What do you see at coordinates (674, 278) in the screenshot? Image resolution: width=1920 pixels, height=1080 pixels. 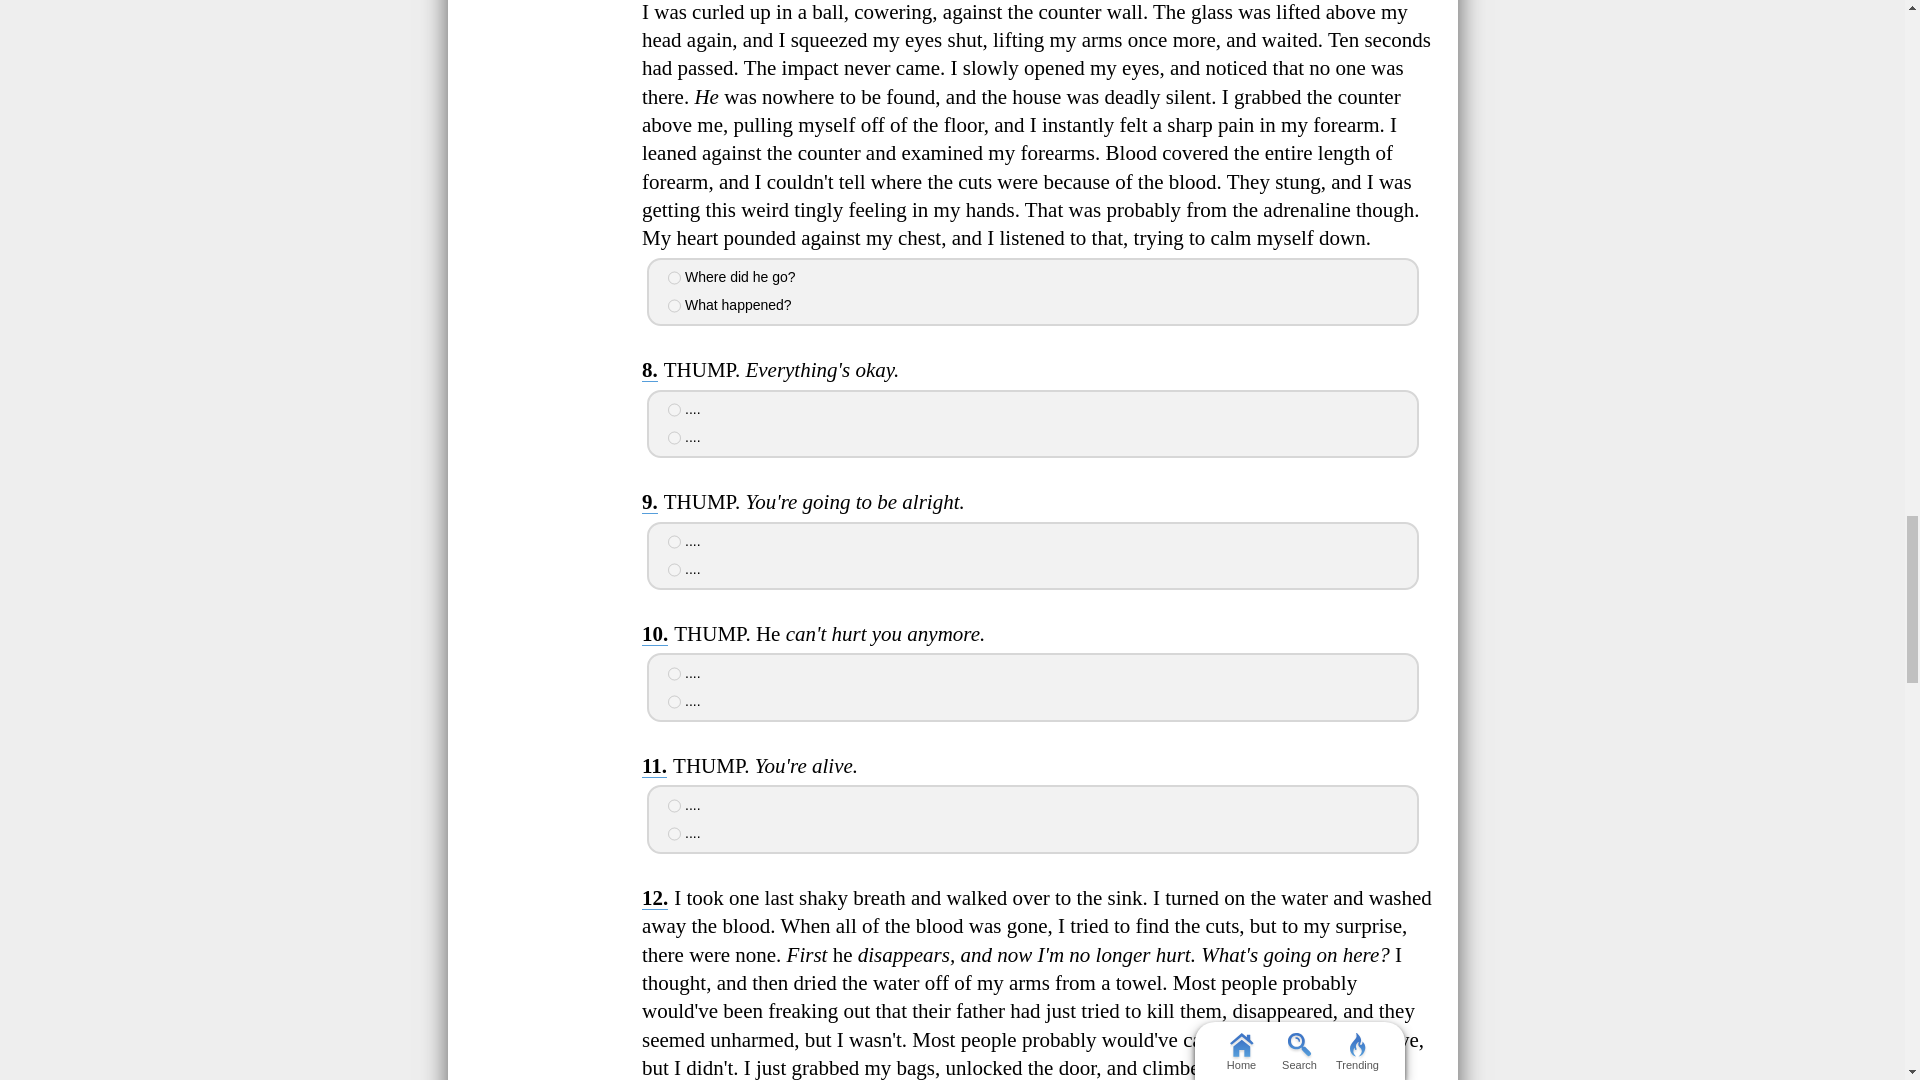 I see `1` at bounding box center [674, 278].